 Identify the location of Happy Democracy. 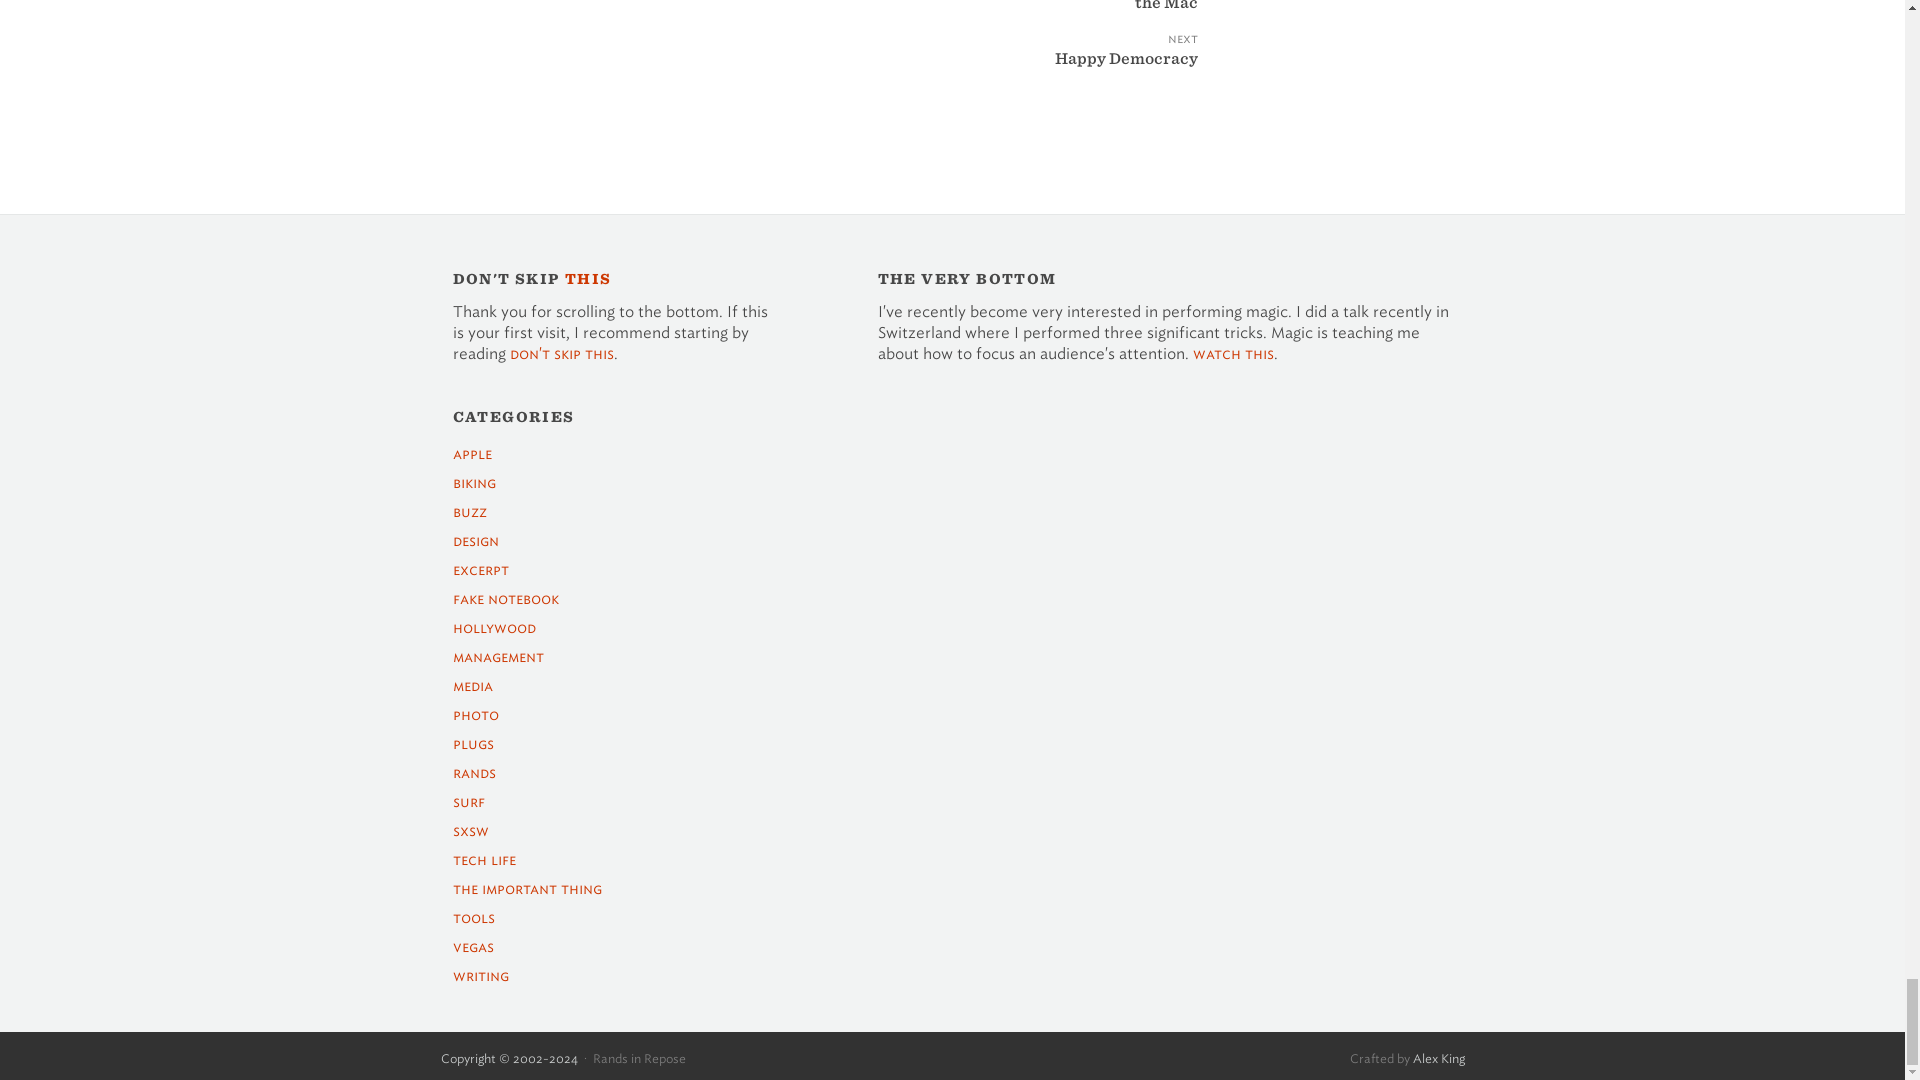
(1078, 72).